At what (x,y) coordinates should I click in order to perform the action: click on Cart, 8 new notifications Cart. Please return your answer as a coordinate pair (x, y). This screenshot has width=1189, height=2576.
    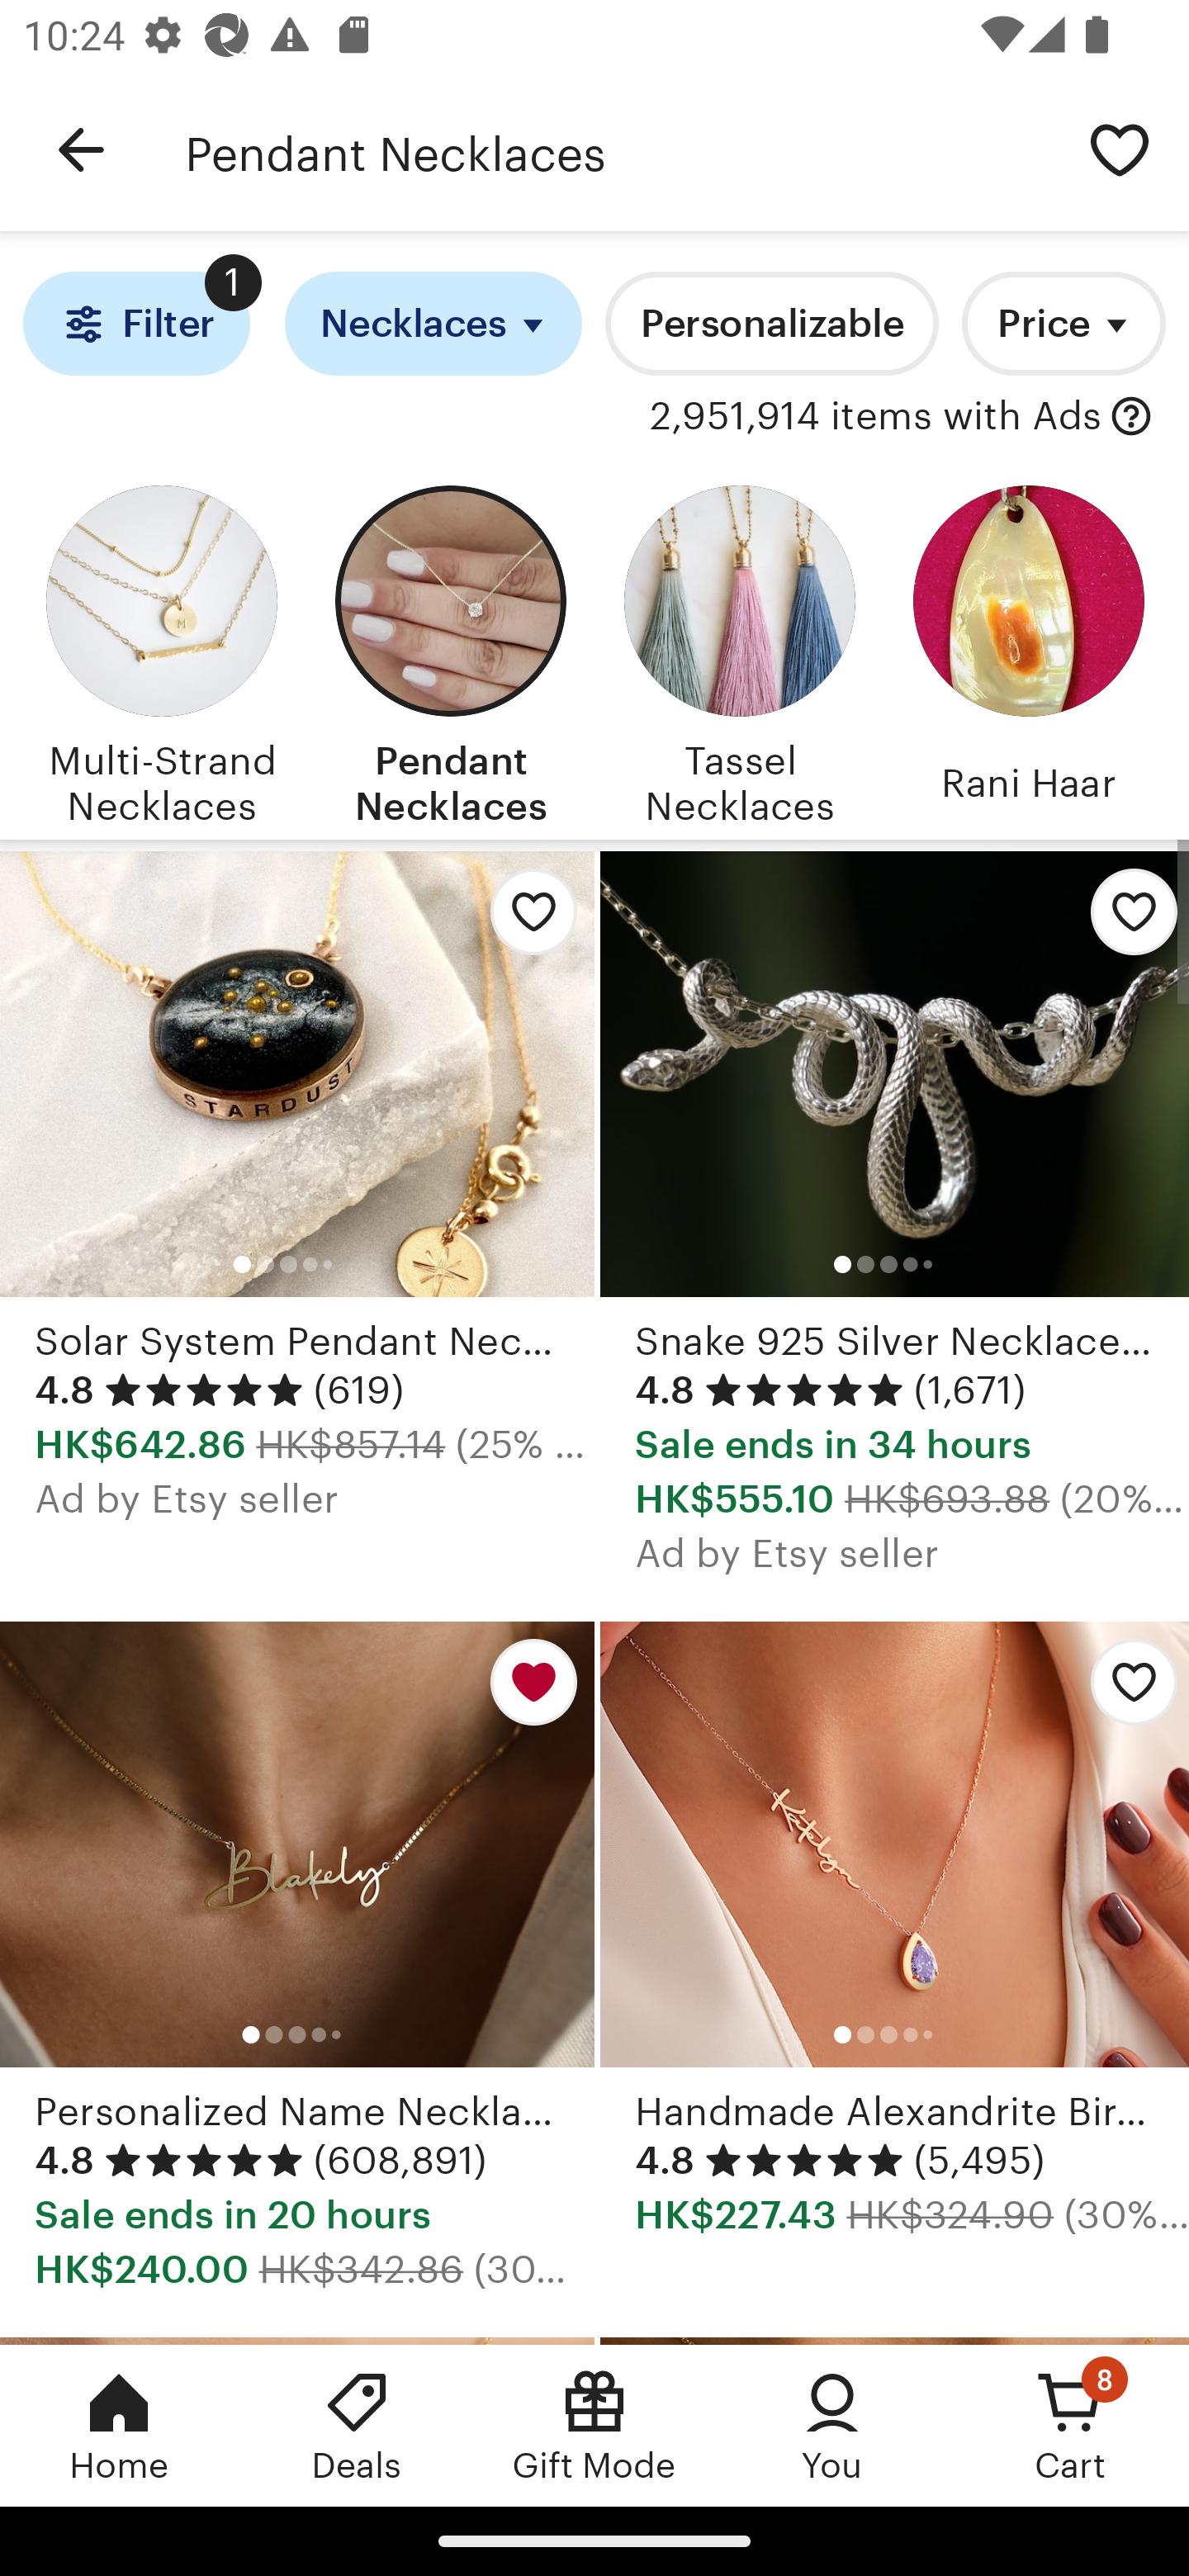
    Looking at the image, I should click on (1070, 2425).